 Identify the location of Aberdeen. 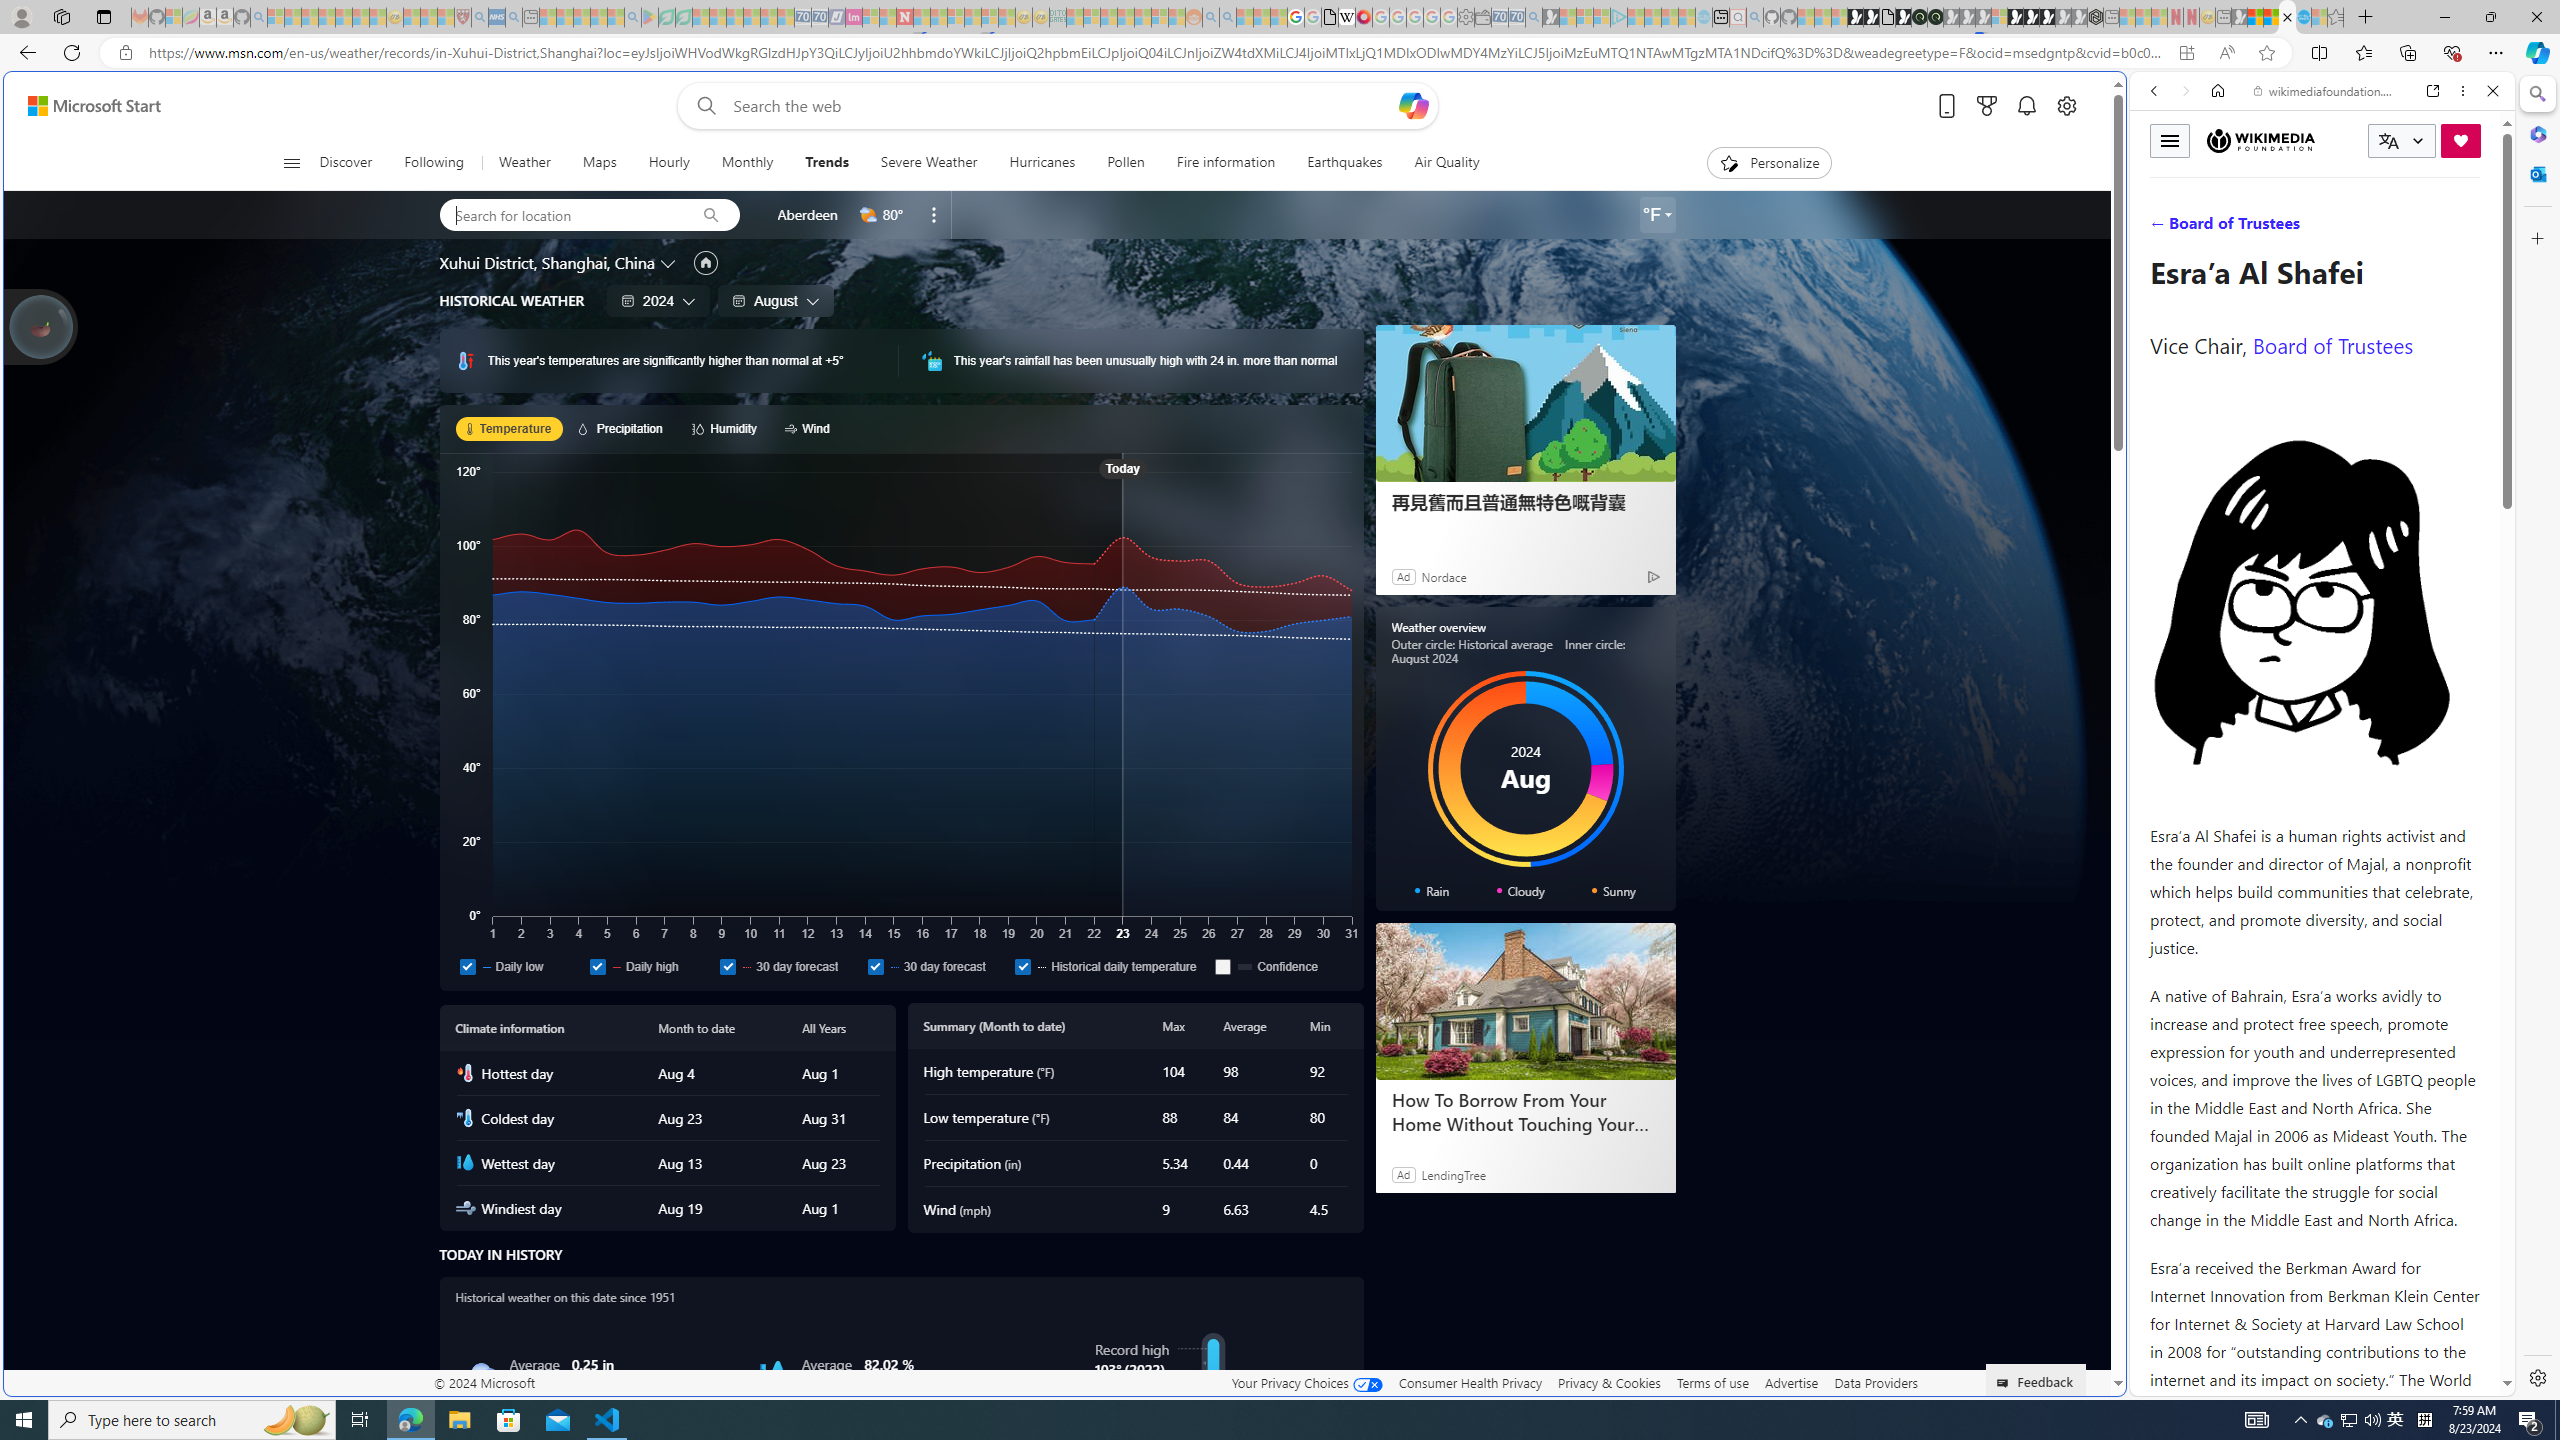
(808, 214).